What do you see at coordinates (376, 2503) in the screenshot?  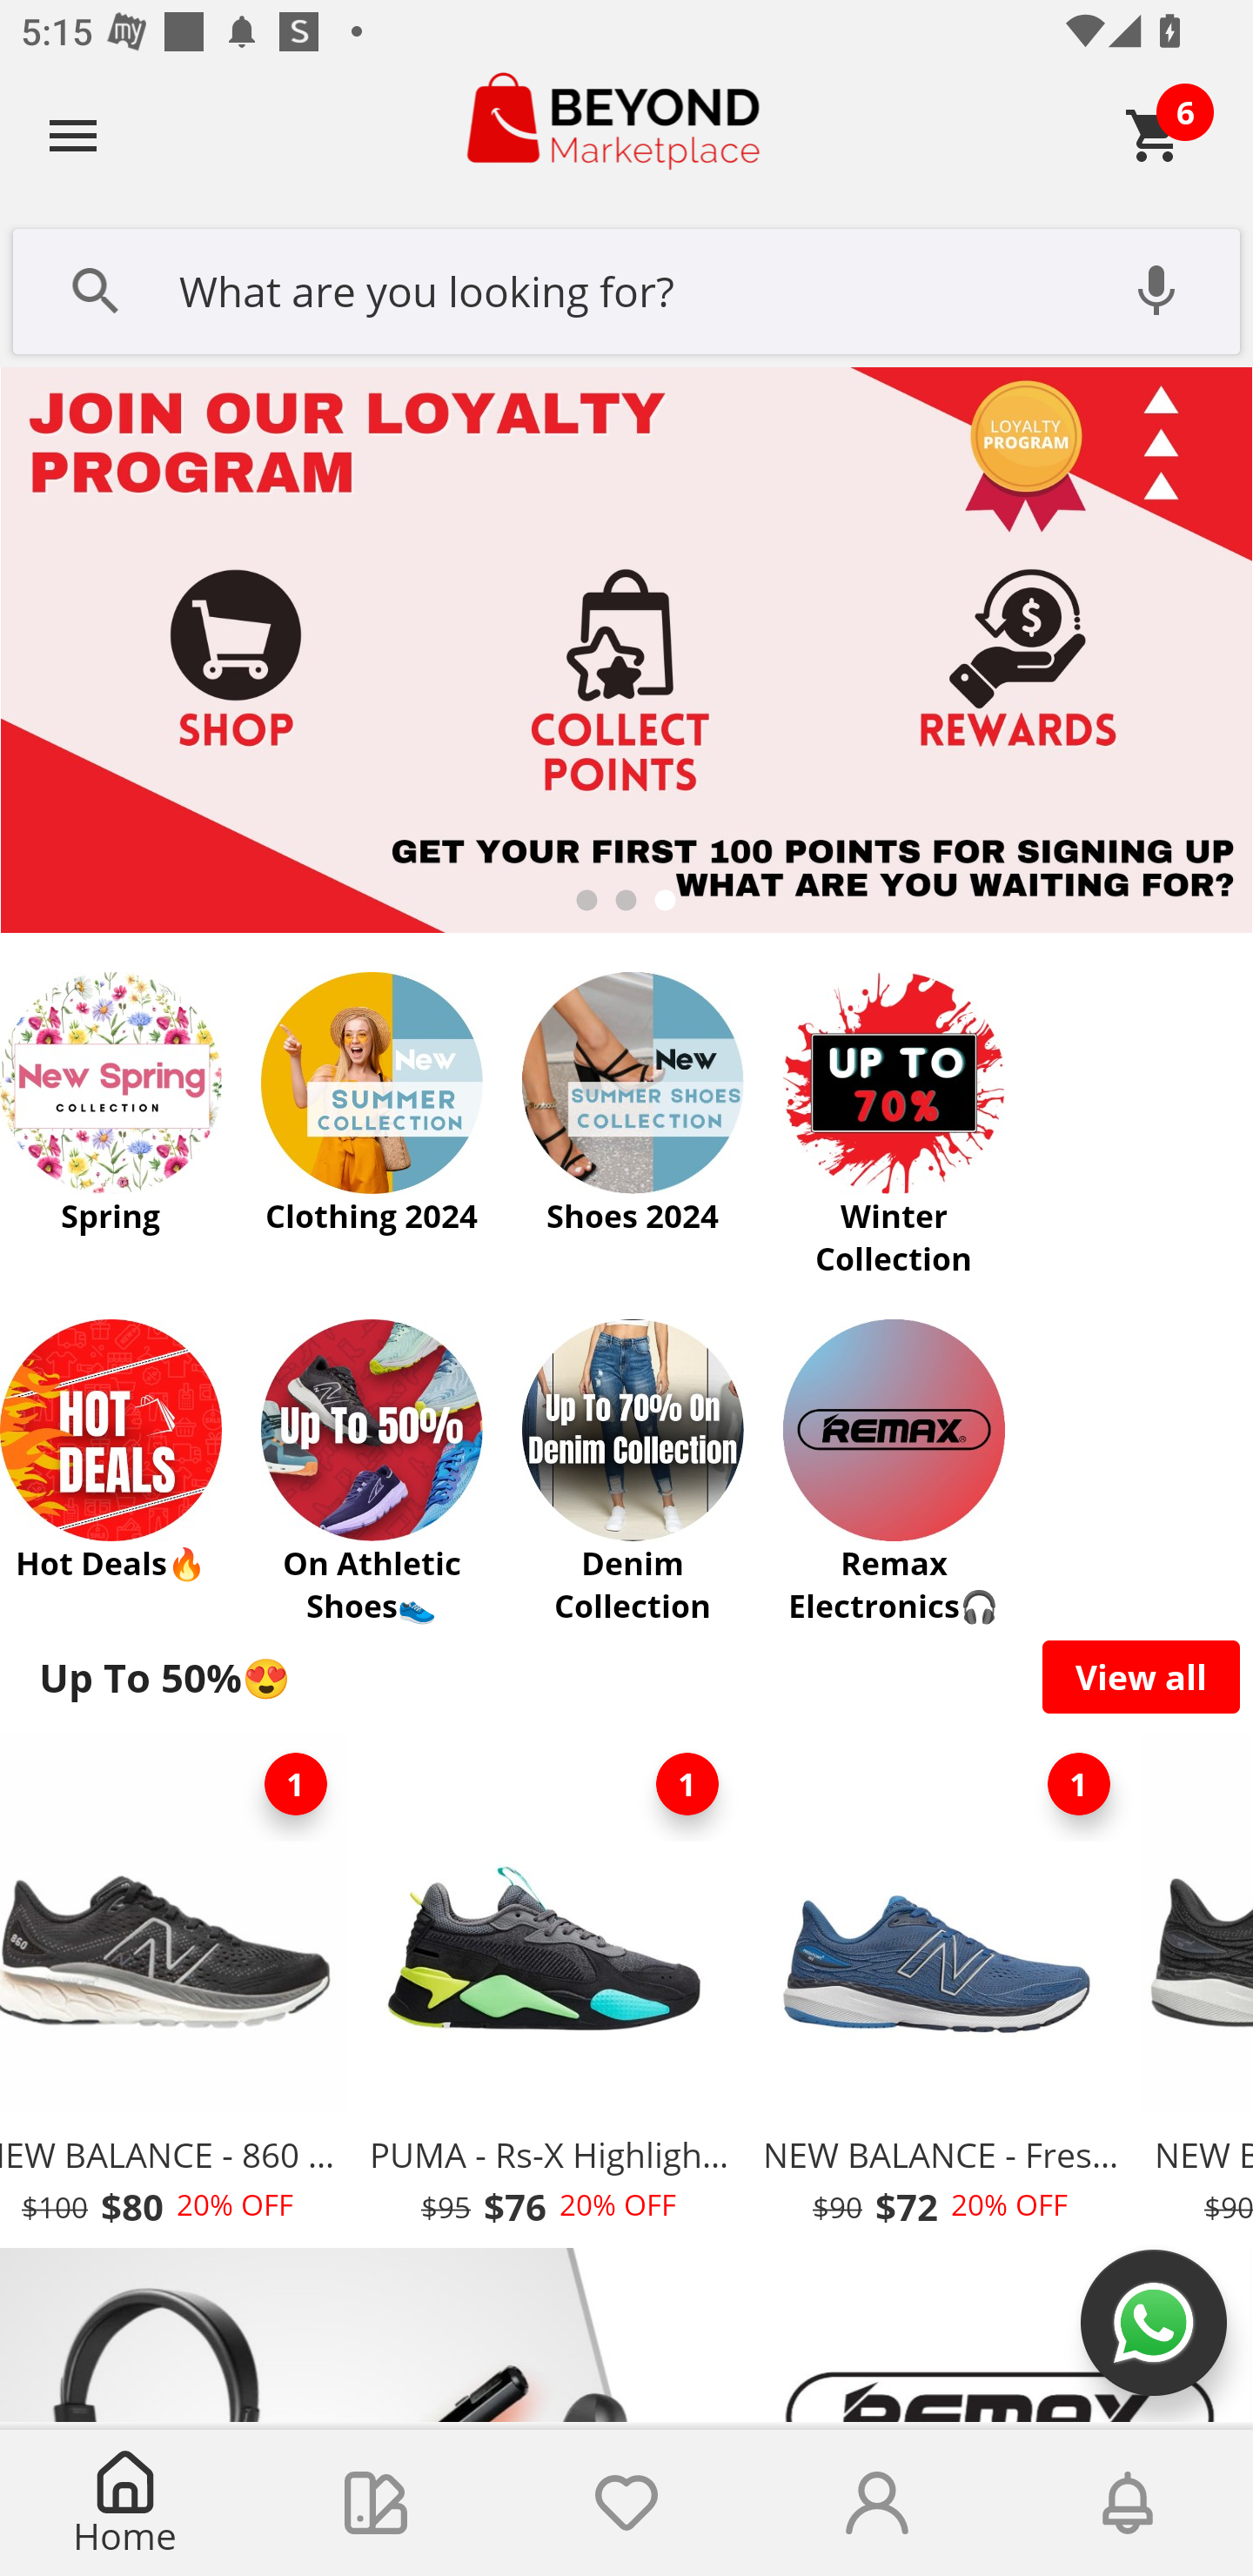 I see `Collections` at bounding box center [376, 2503].